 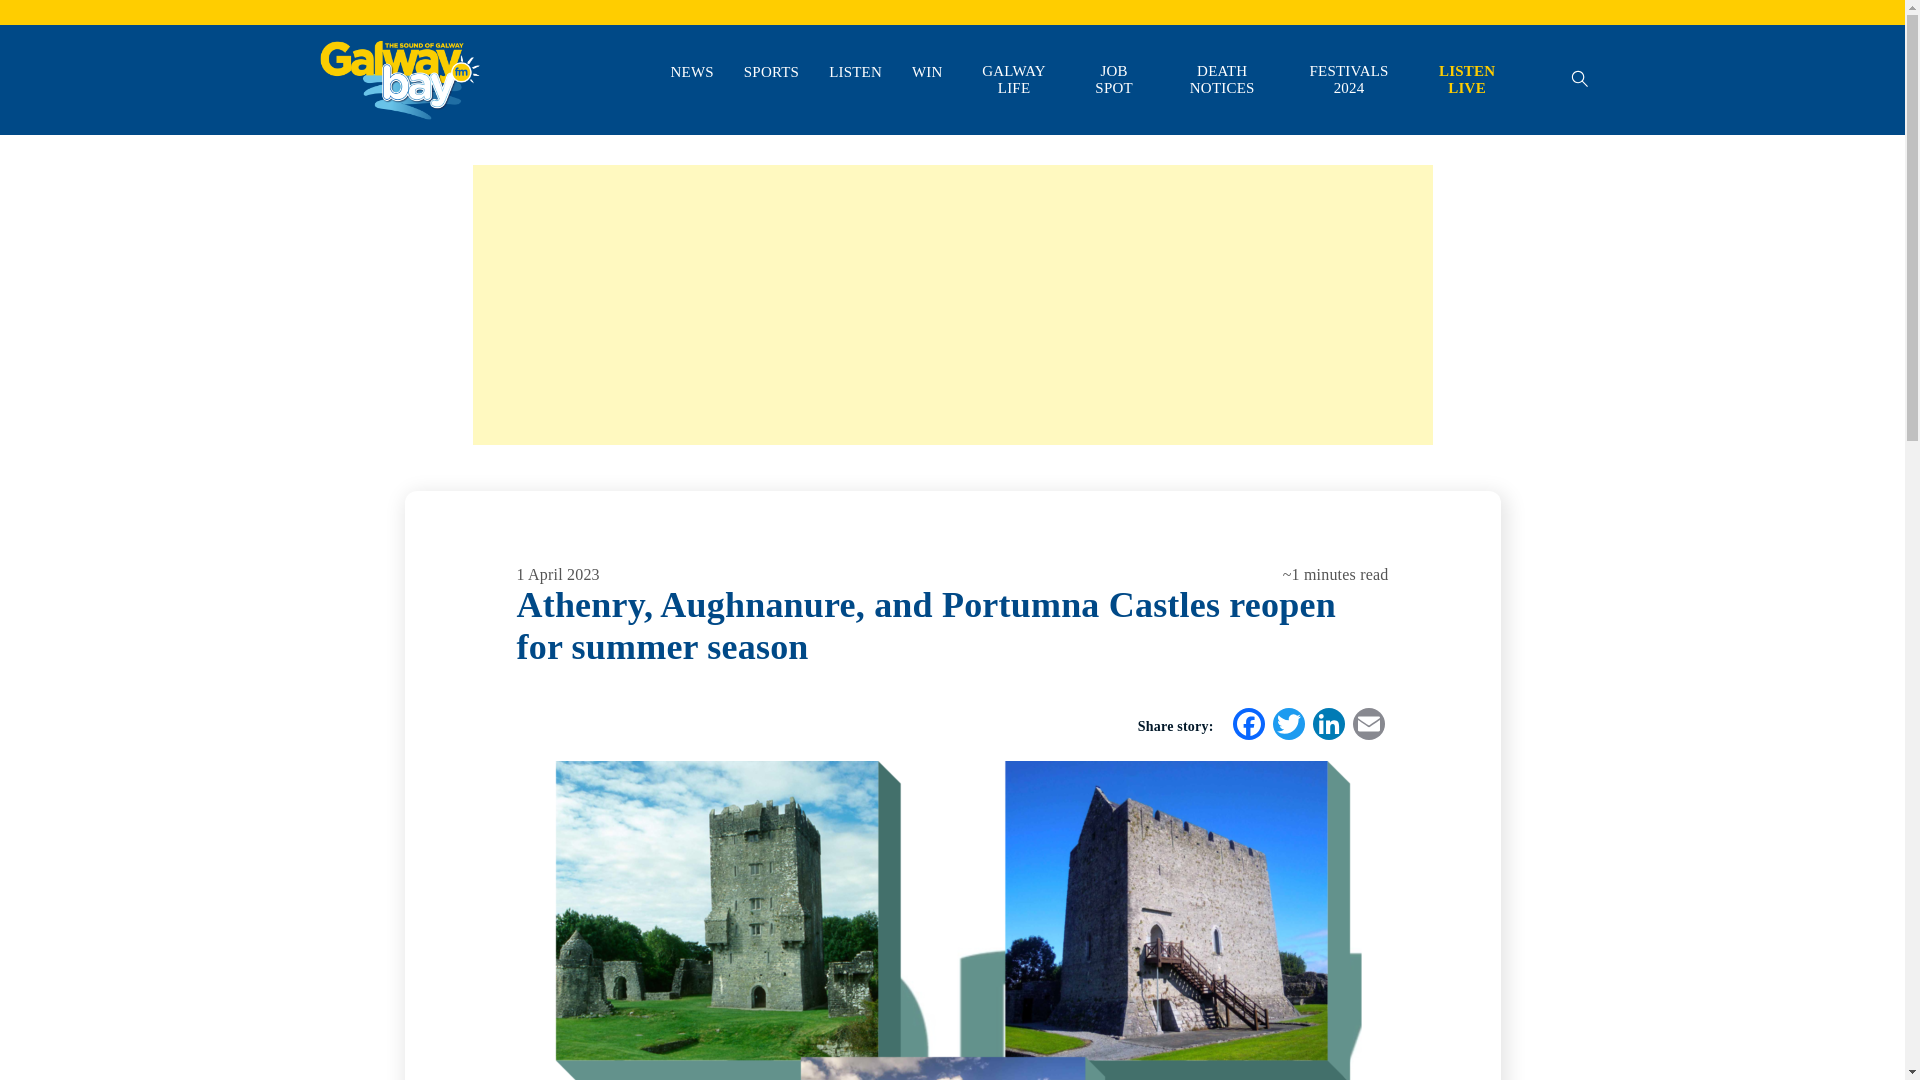 I want to click on NEWS, so click(x=691, y=72).